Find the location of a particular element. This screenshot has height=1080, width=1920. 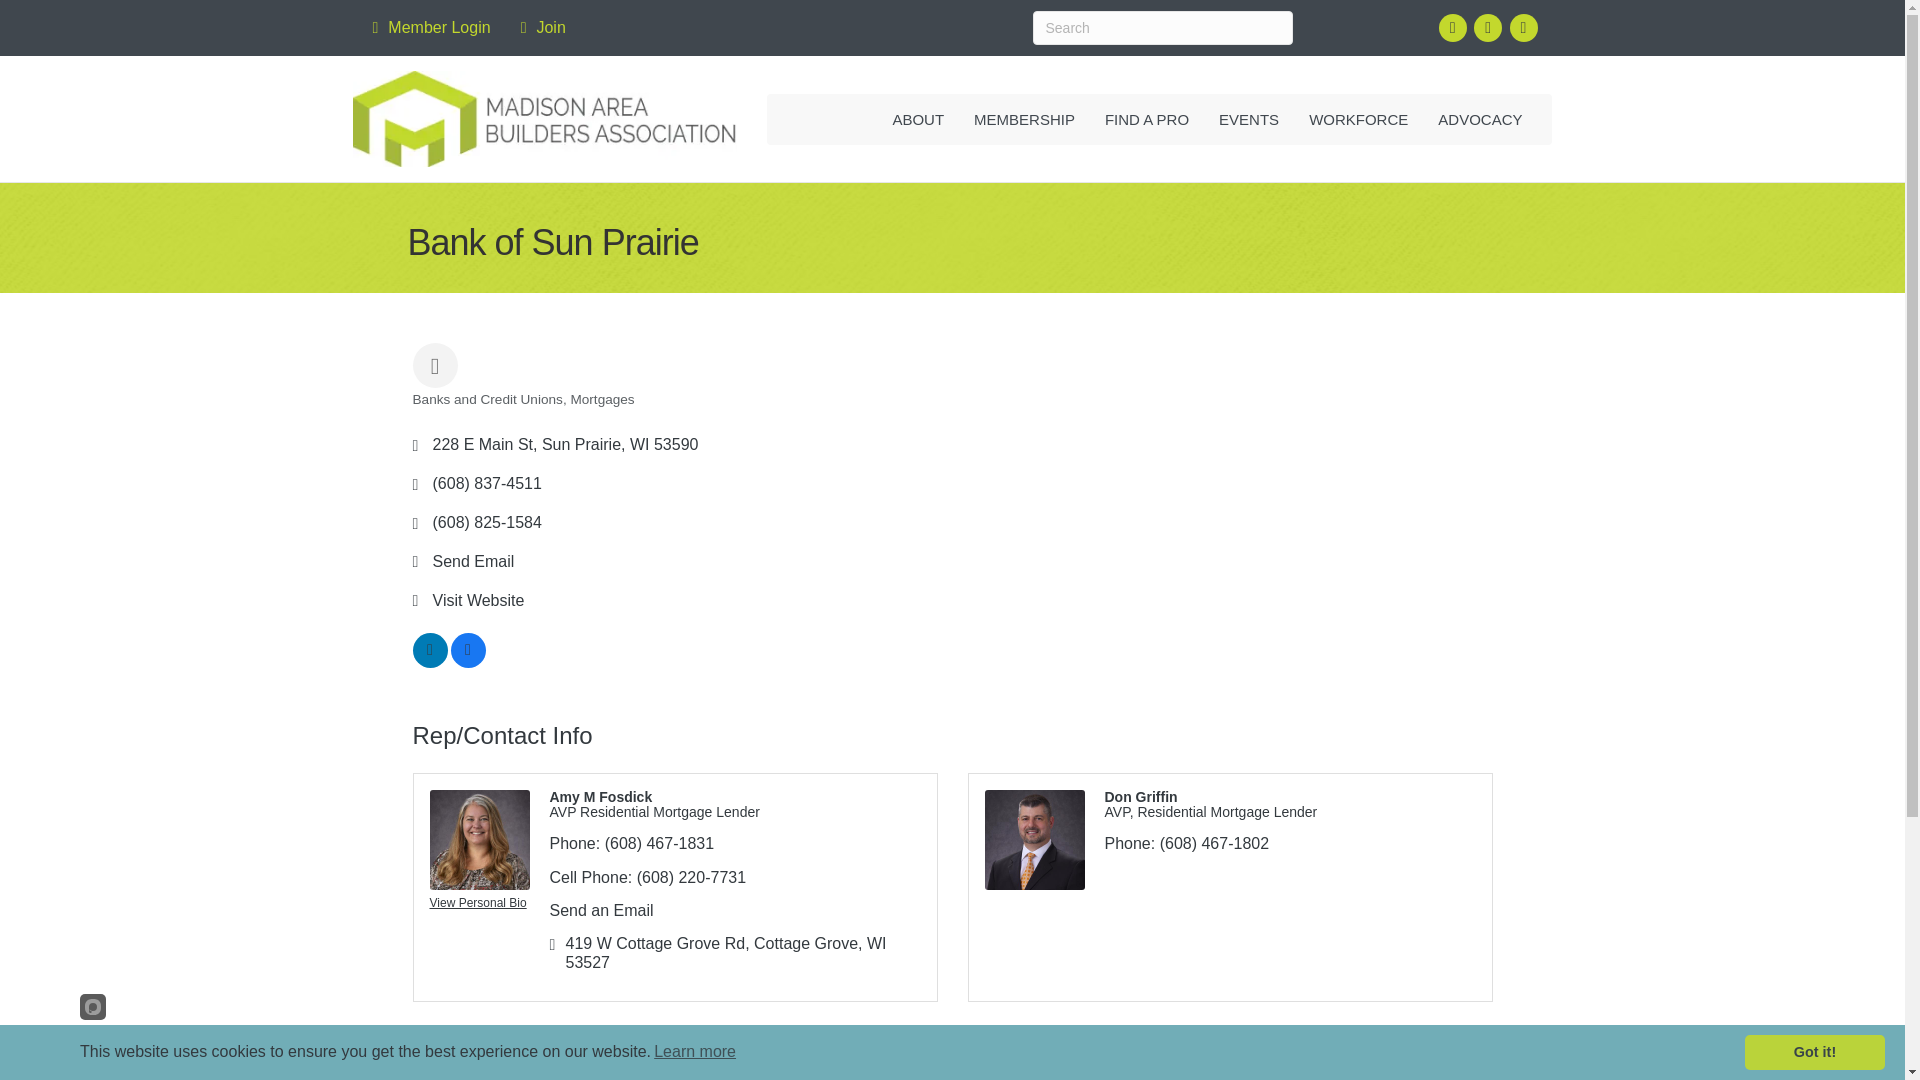

View on LinkedIn is located at coordinates (430, 662).